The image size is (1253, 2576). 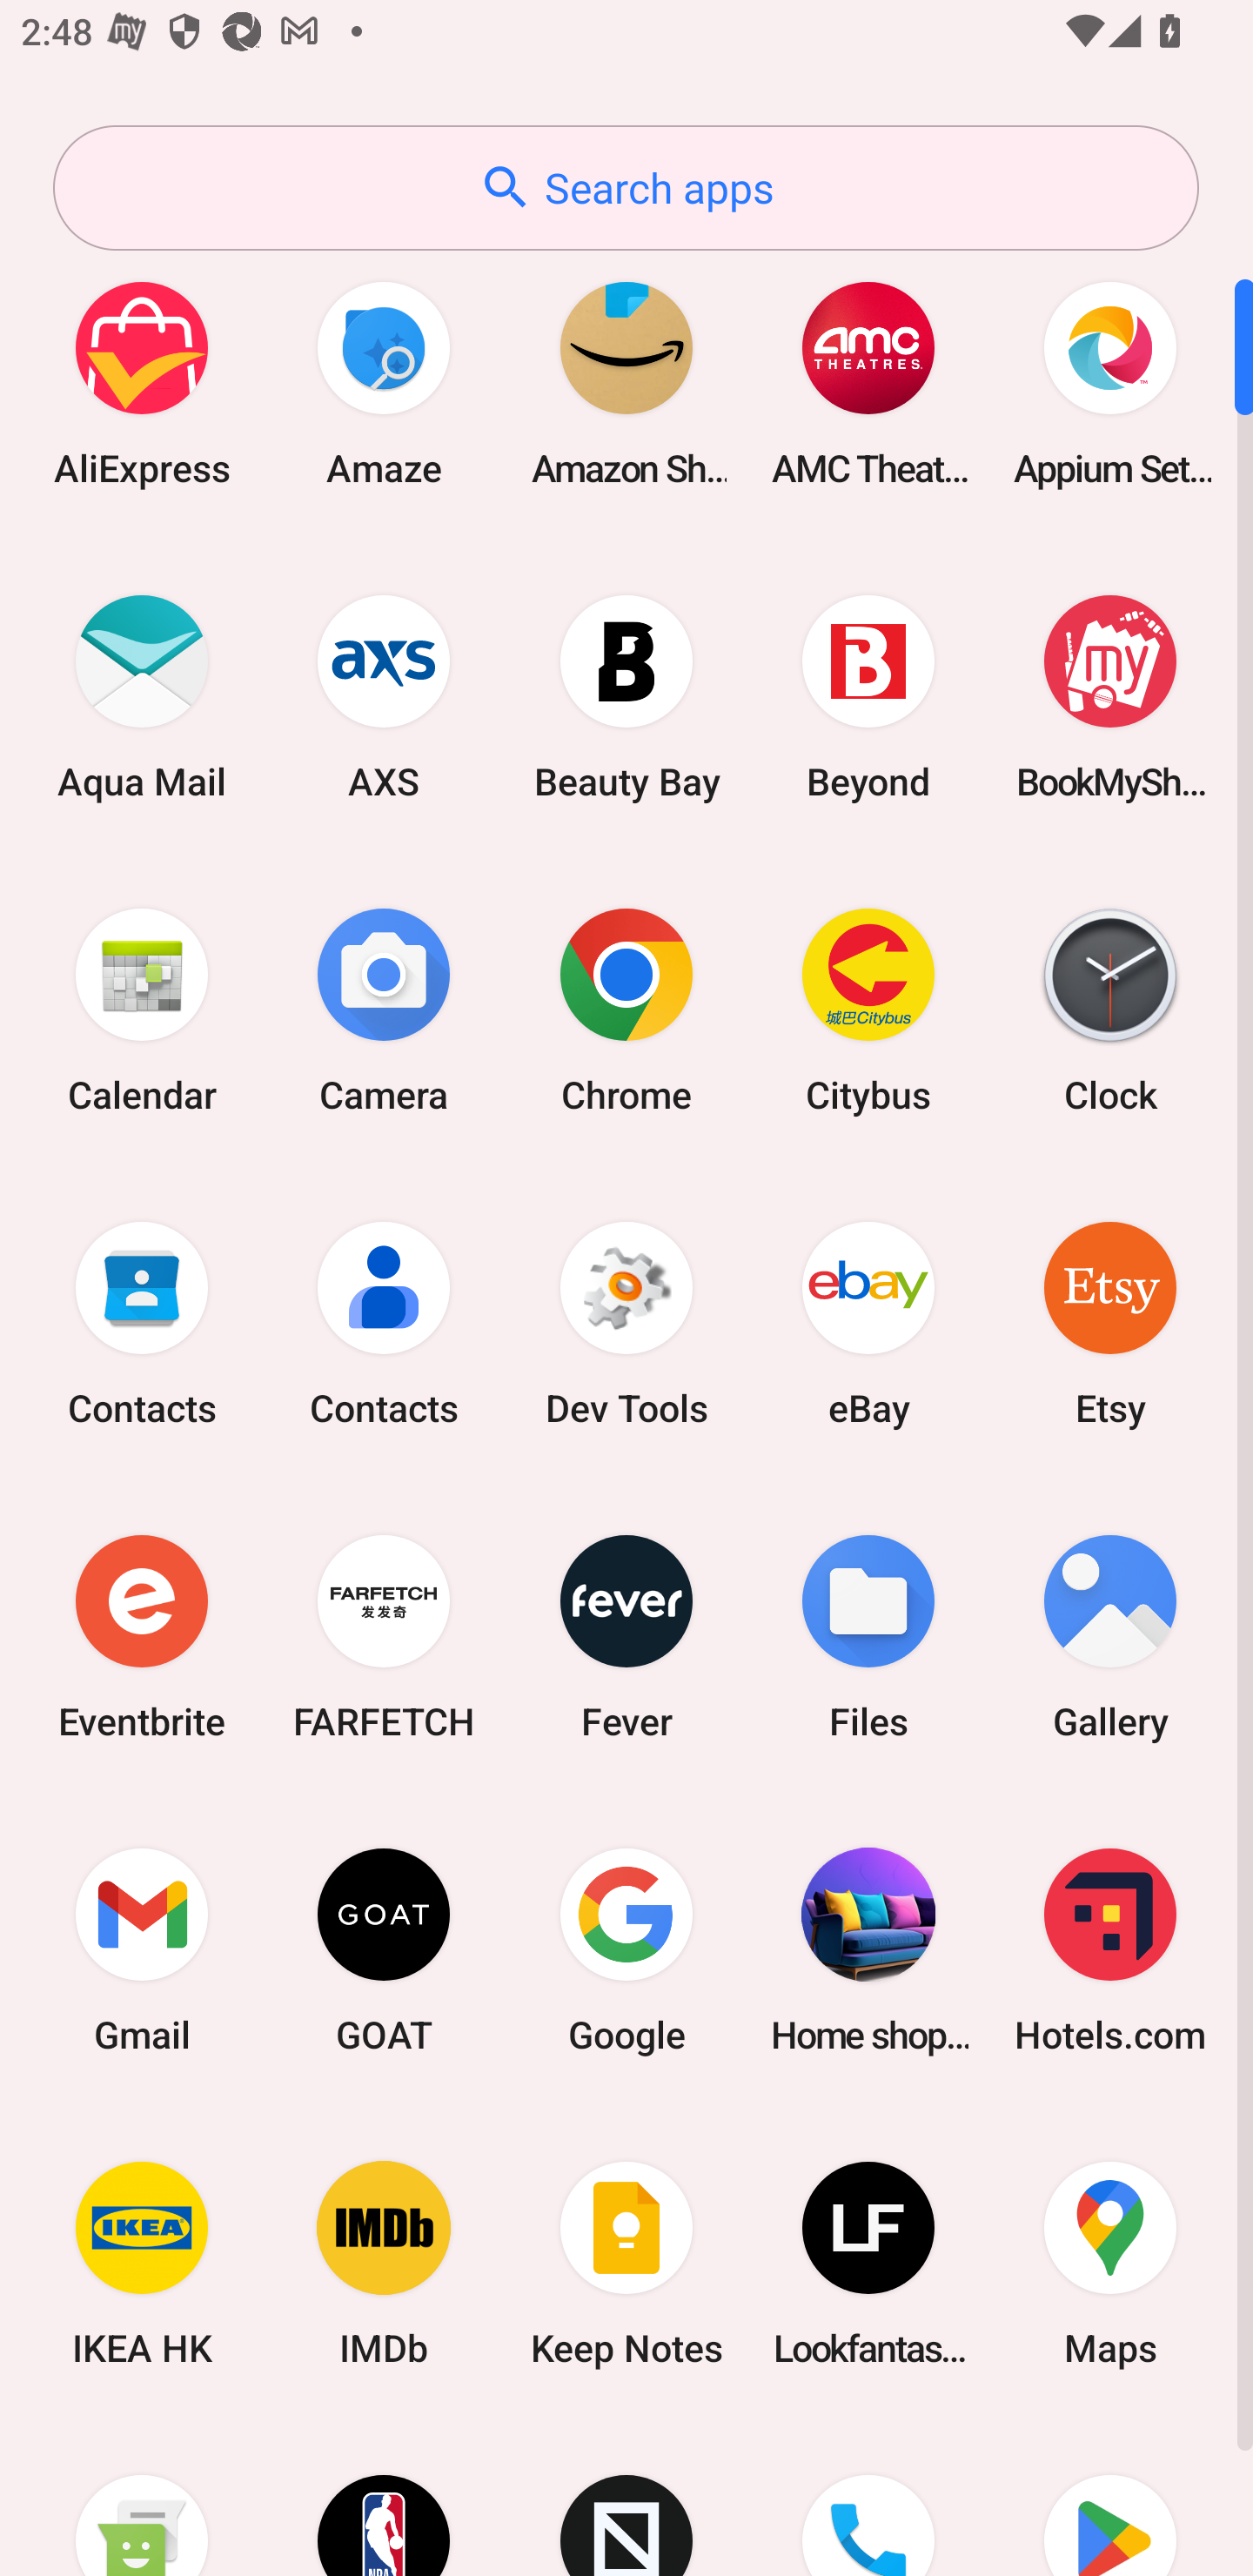 What do you see at coordinates (626, 188) in the screenshot?
I see `  Search apps` at bounding box center [626, 188].